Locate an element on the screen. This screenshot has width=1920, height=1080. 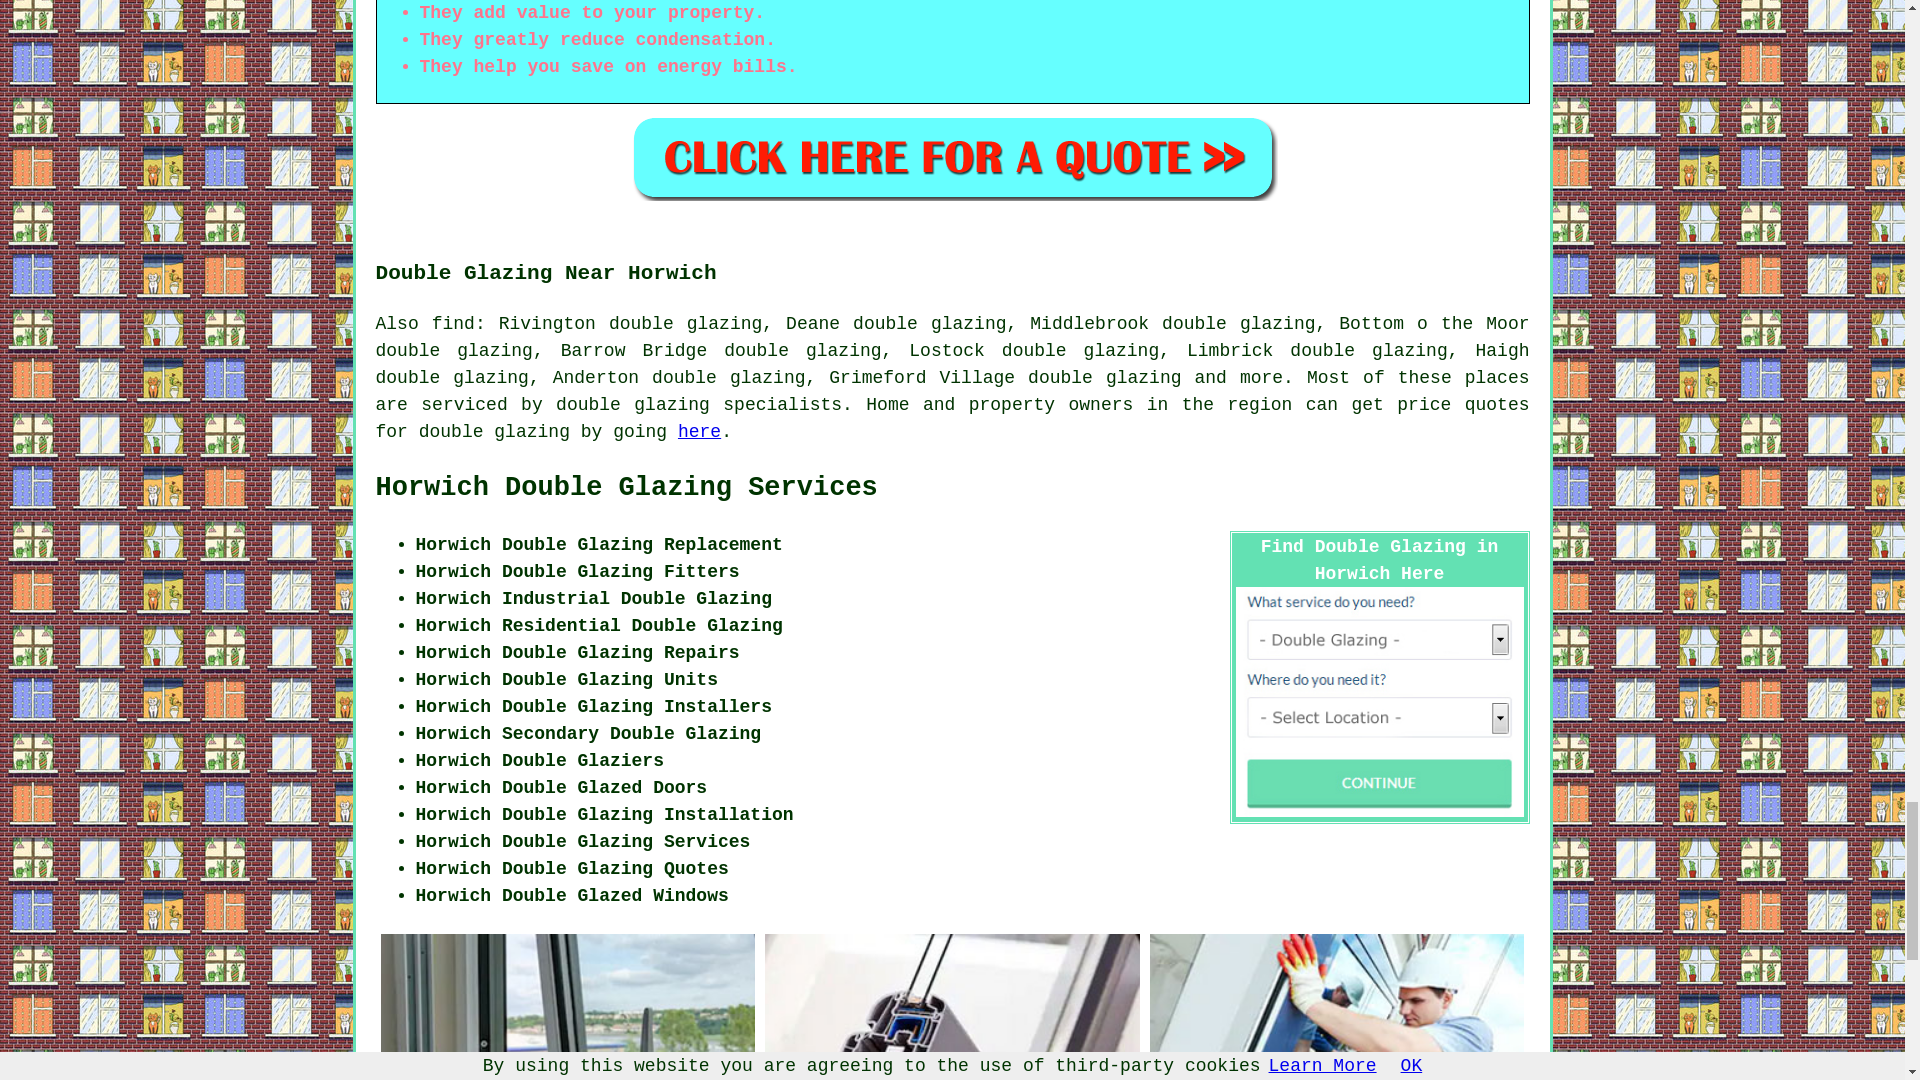
Double Glazing Horwich is located at coordinates (567, 1007).